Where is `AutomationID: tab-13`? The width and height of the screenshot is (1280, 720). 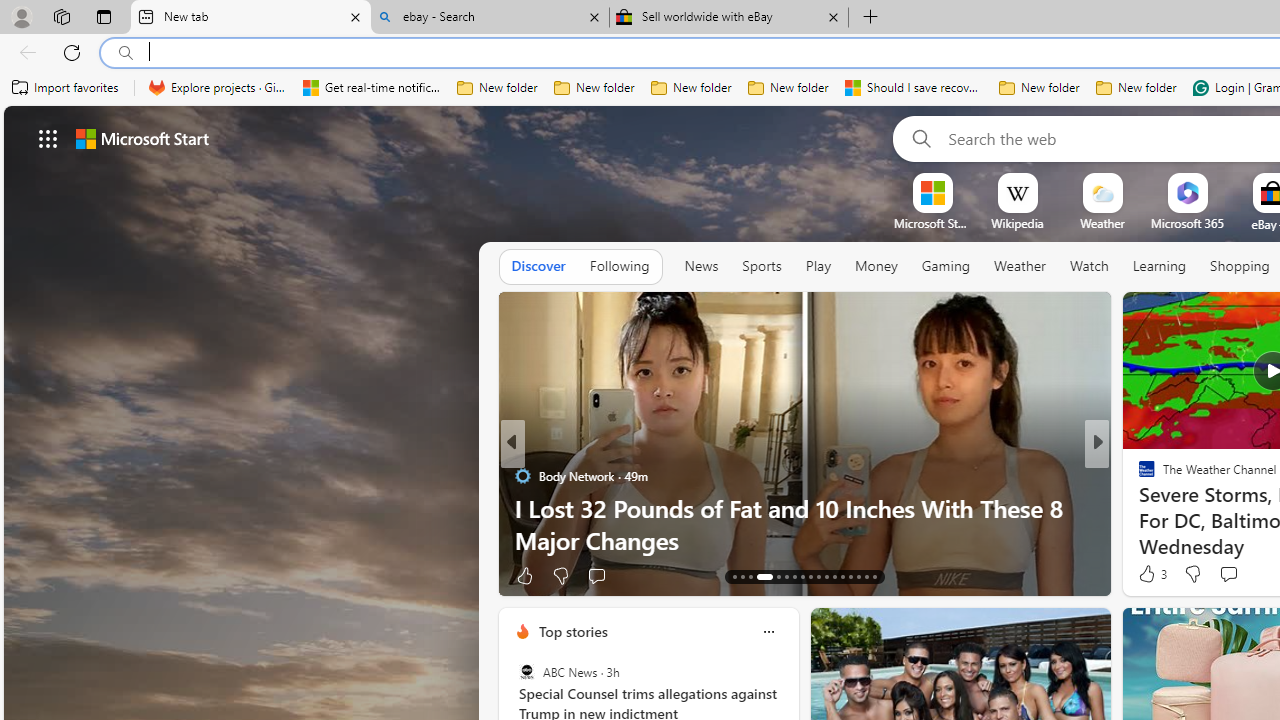
AutomationID: tab-13 is located at coordinates (734, 576).